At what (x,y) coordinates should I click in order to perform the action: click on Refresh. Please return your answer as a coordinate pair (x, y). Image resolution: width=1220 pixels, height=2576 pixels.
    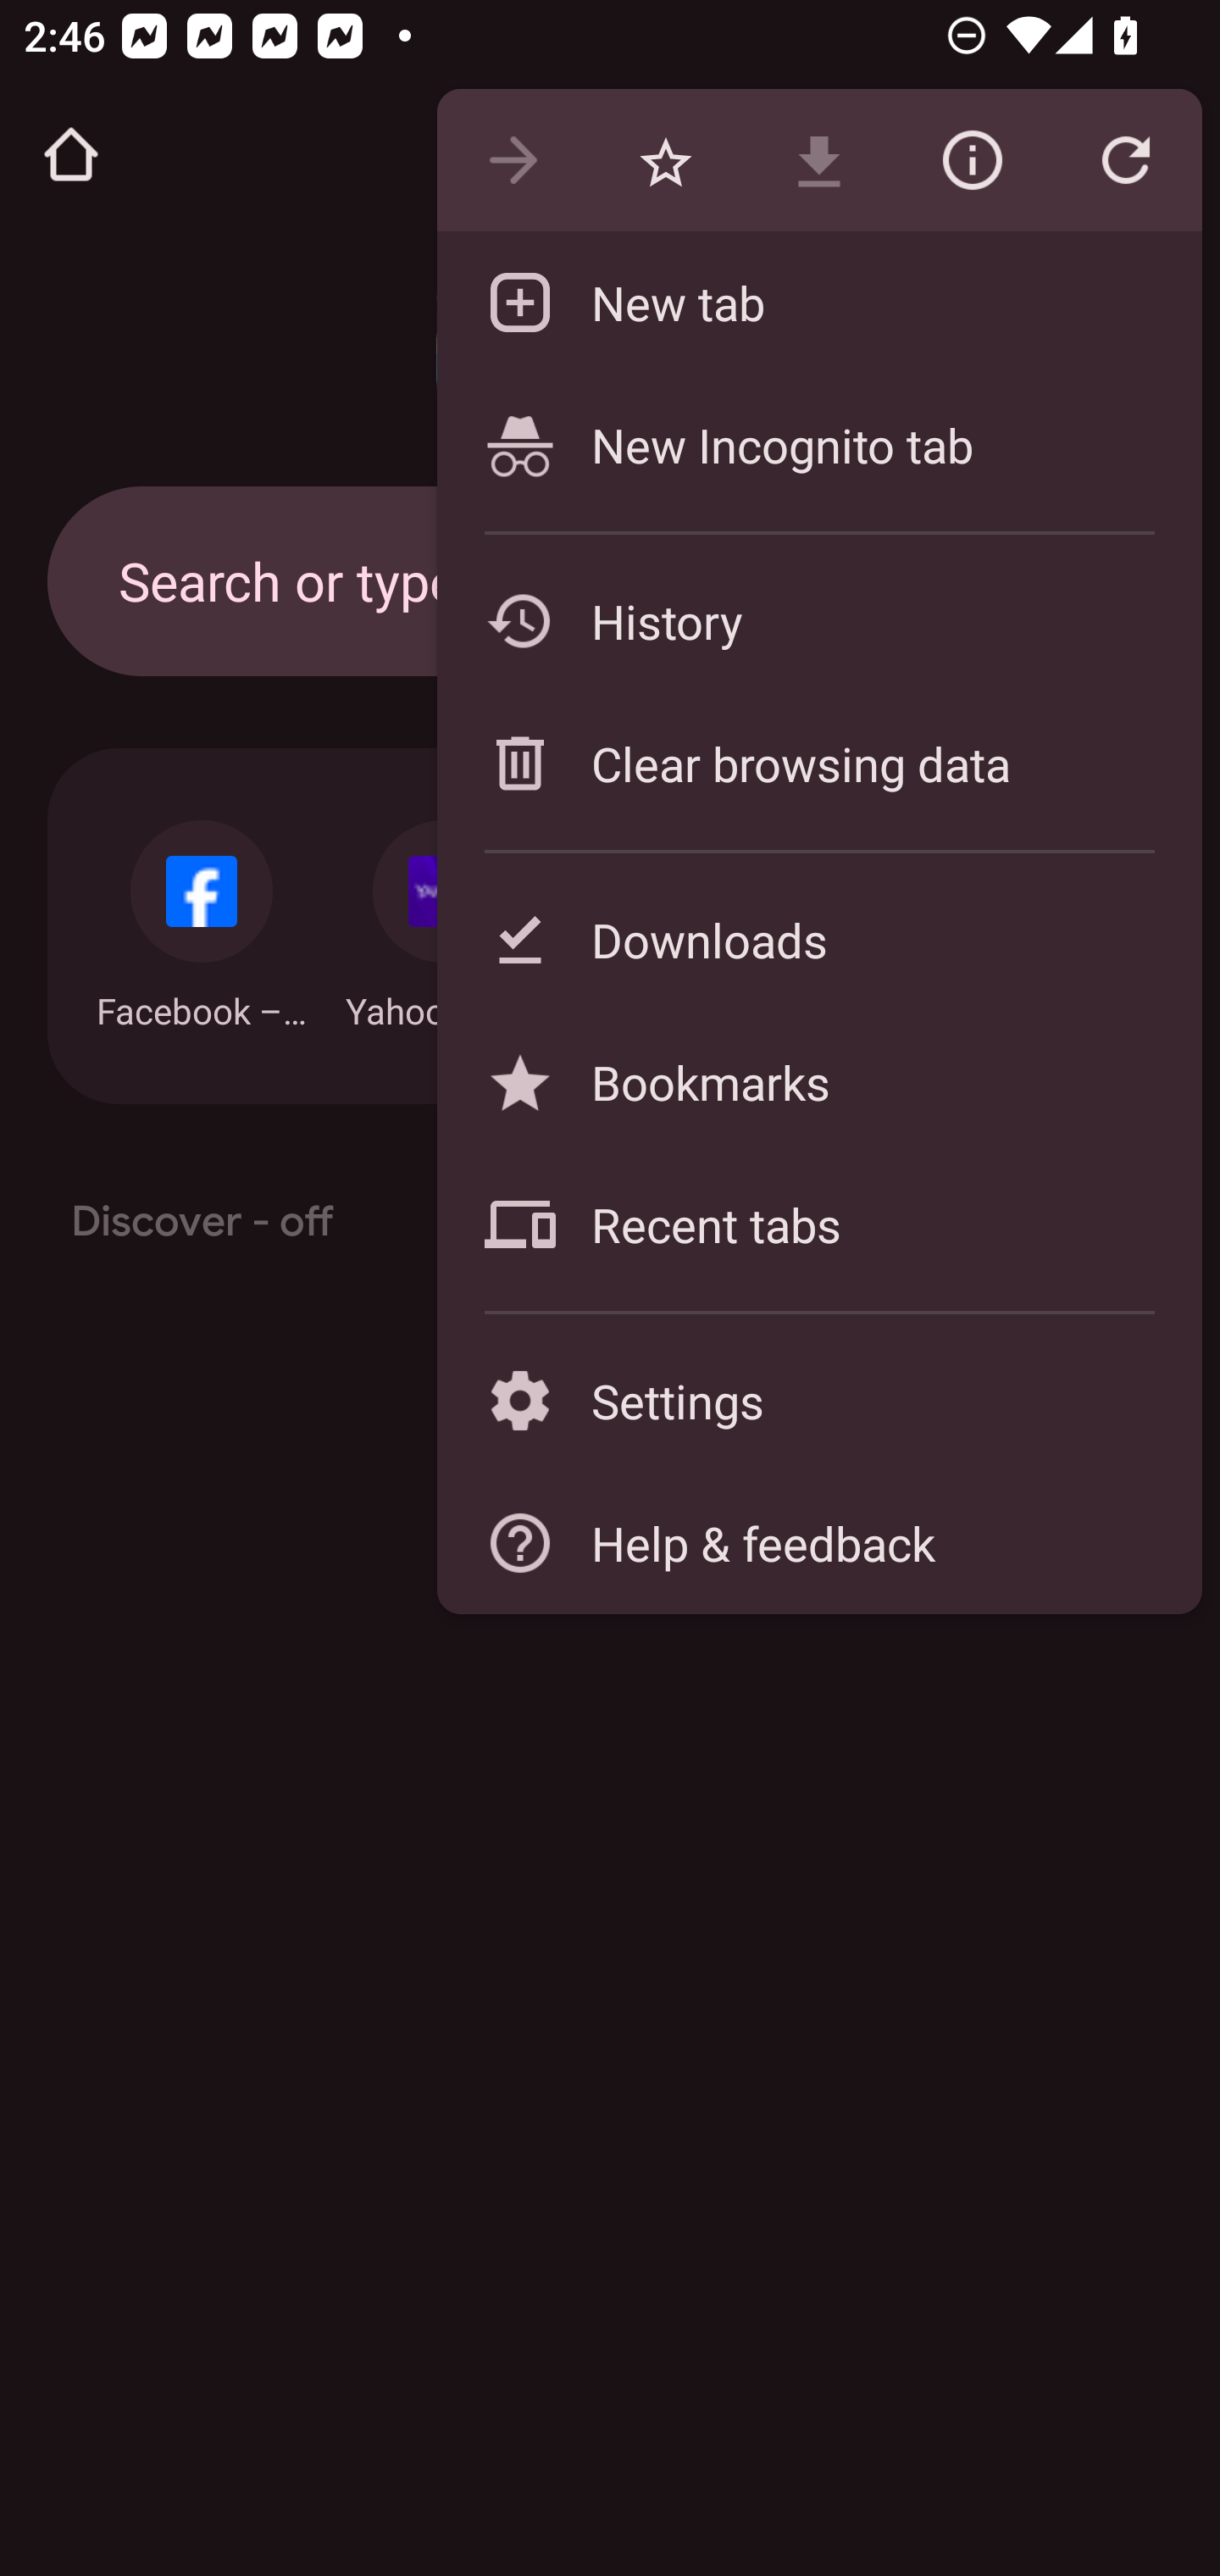
    Looking at the image, I should click on (1125, 161).